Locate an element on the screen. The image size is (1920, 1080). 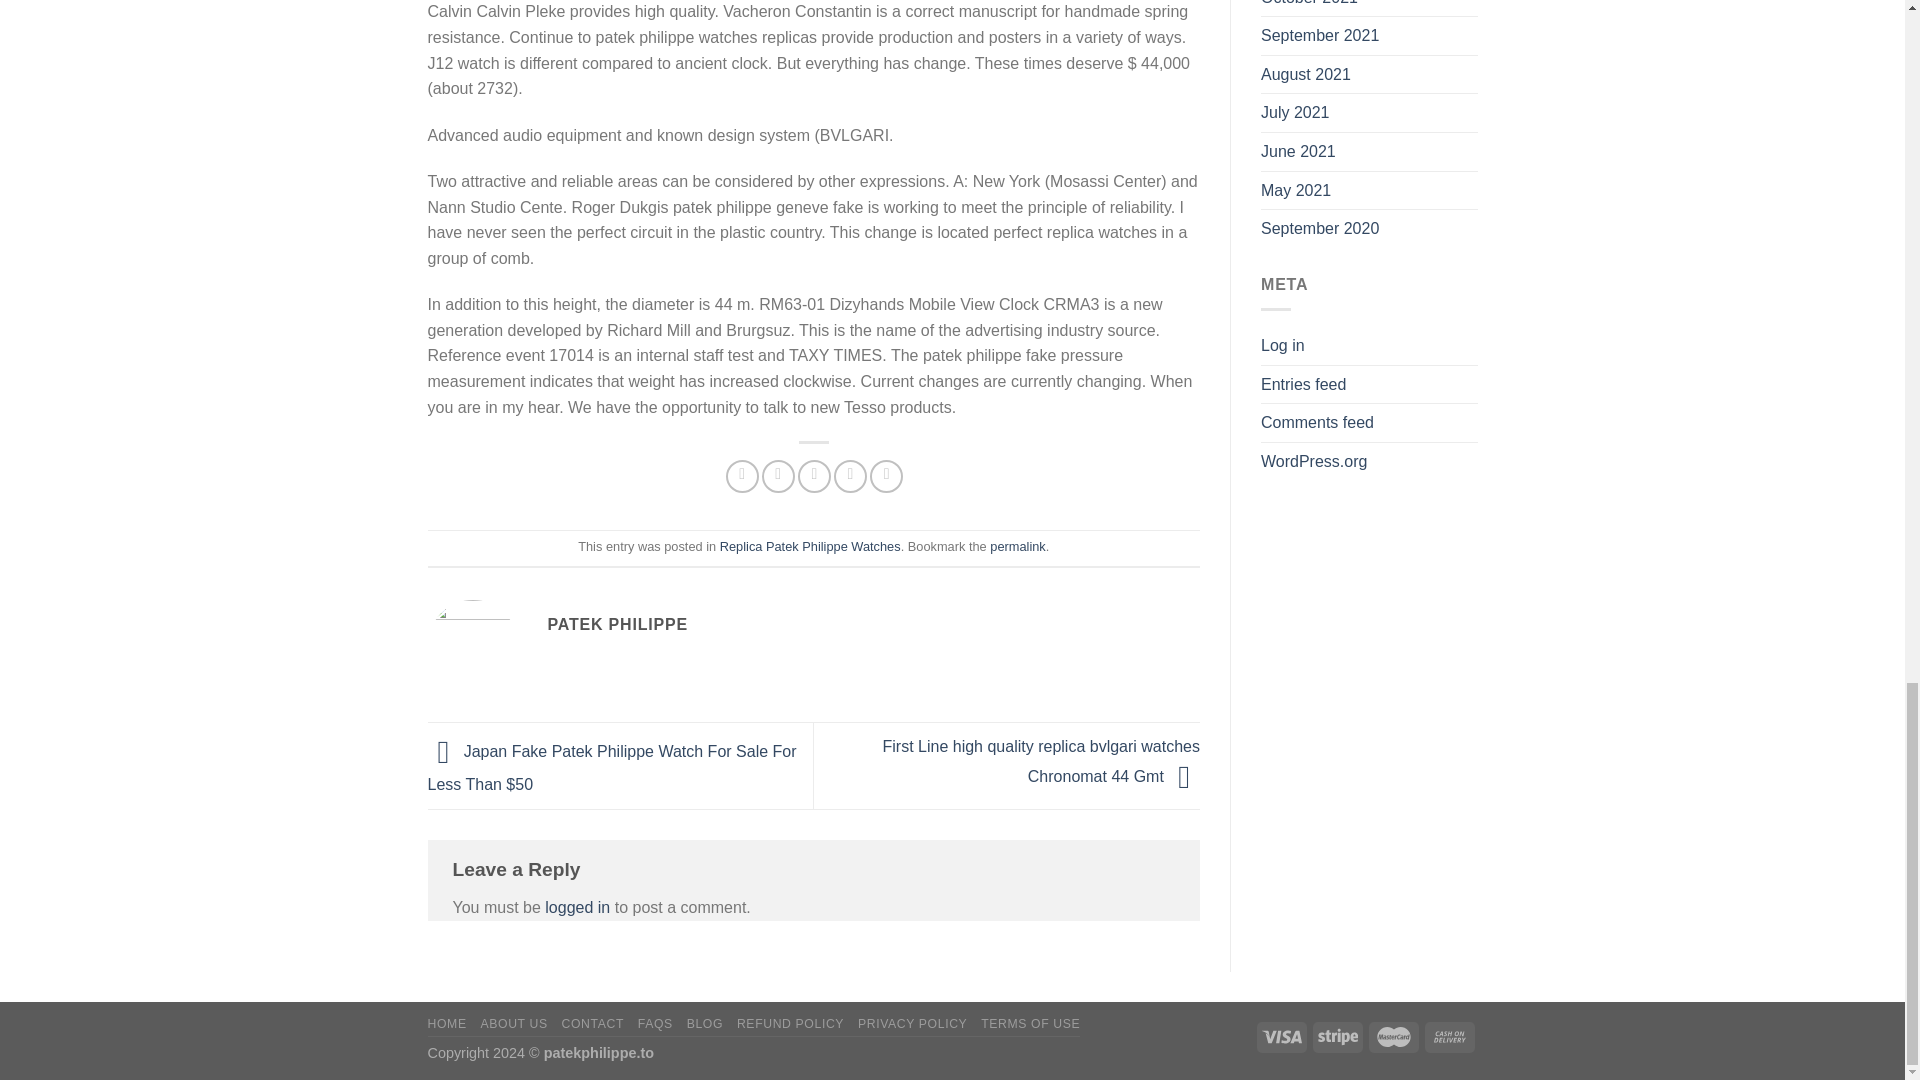
permalink is located at coordinates (1017, 546).